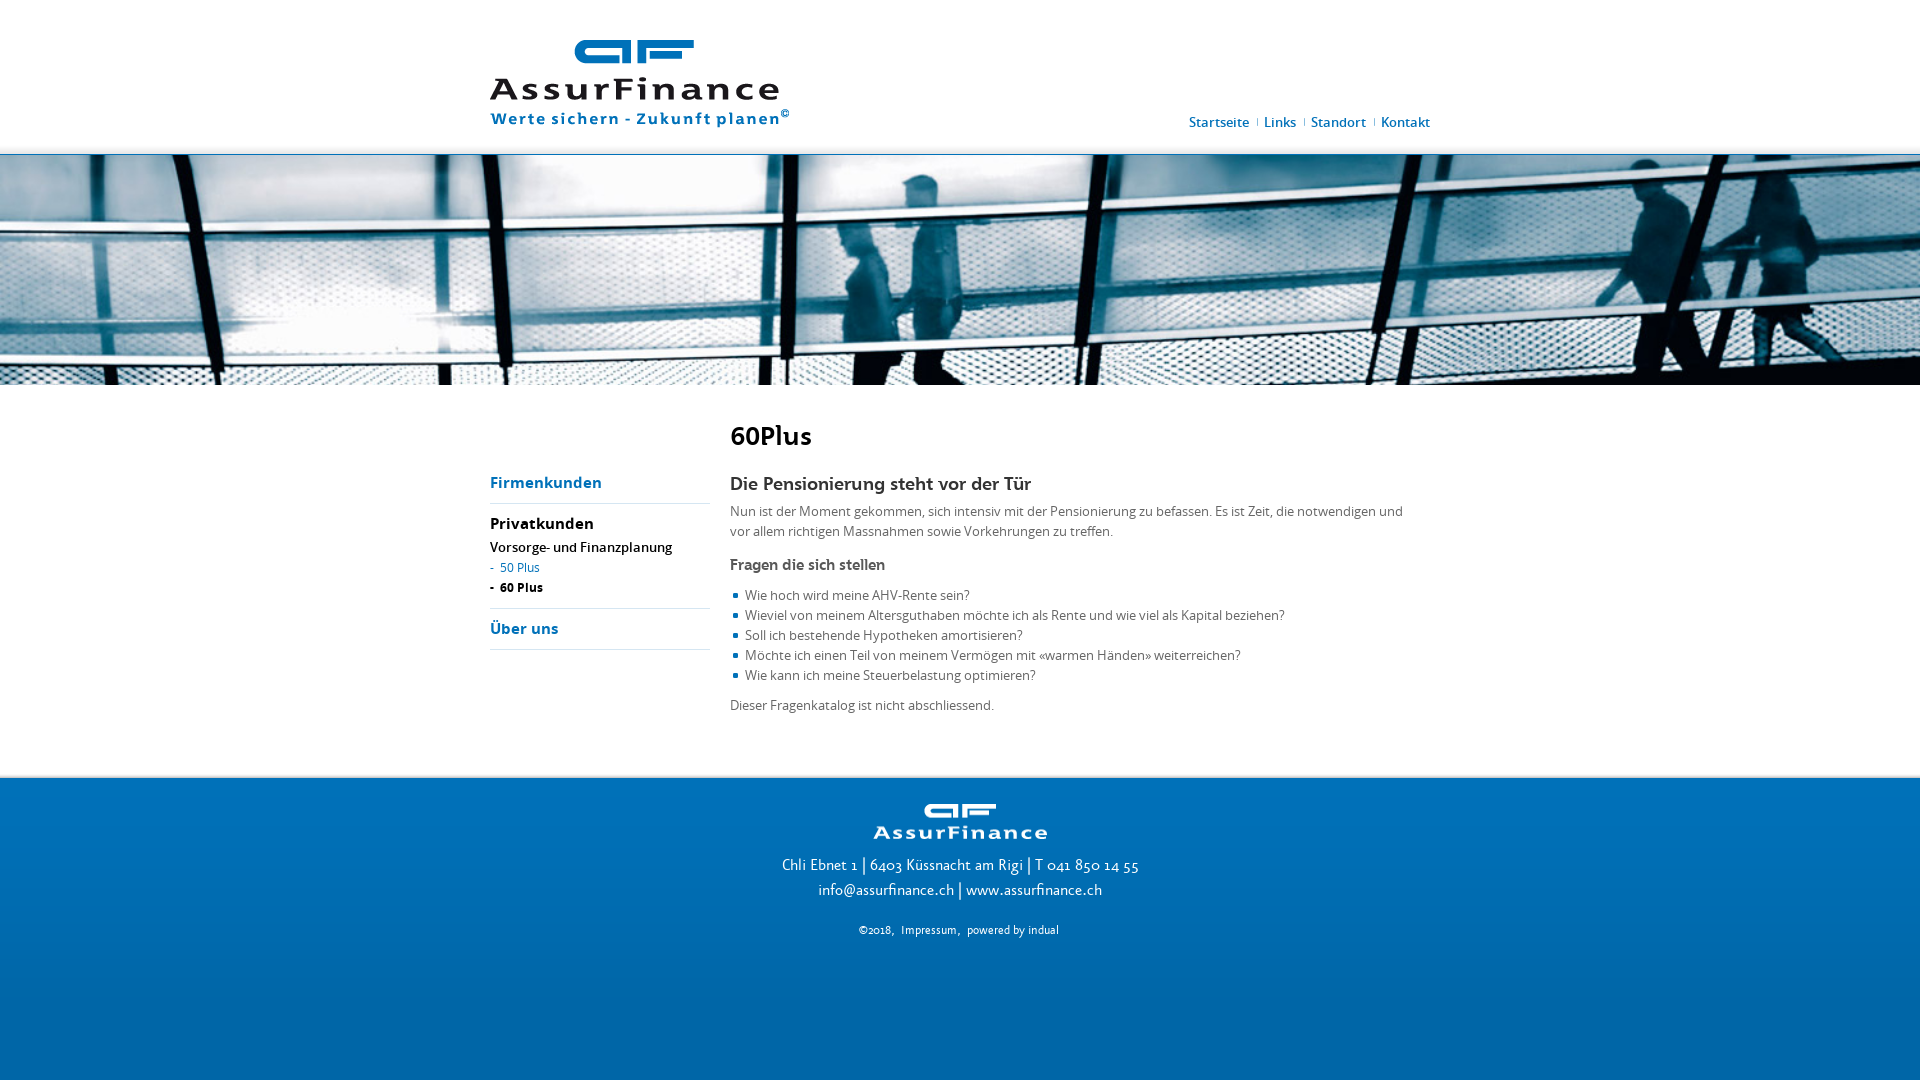 The height and width of the screenshot is (1080, 1920). Describe the element at coordinates (542, 524) in the screenshot. I see `Privatkunden` at that location.